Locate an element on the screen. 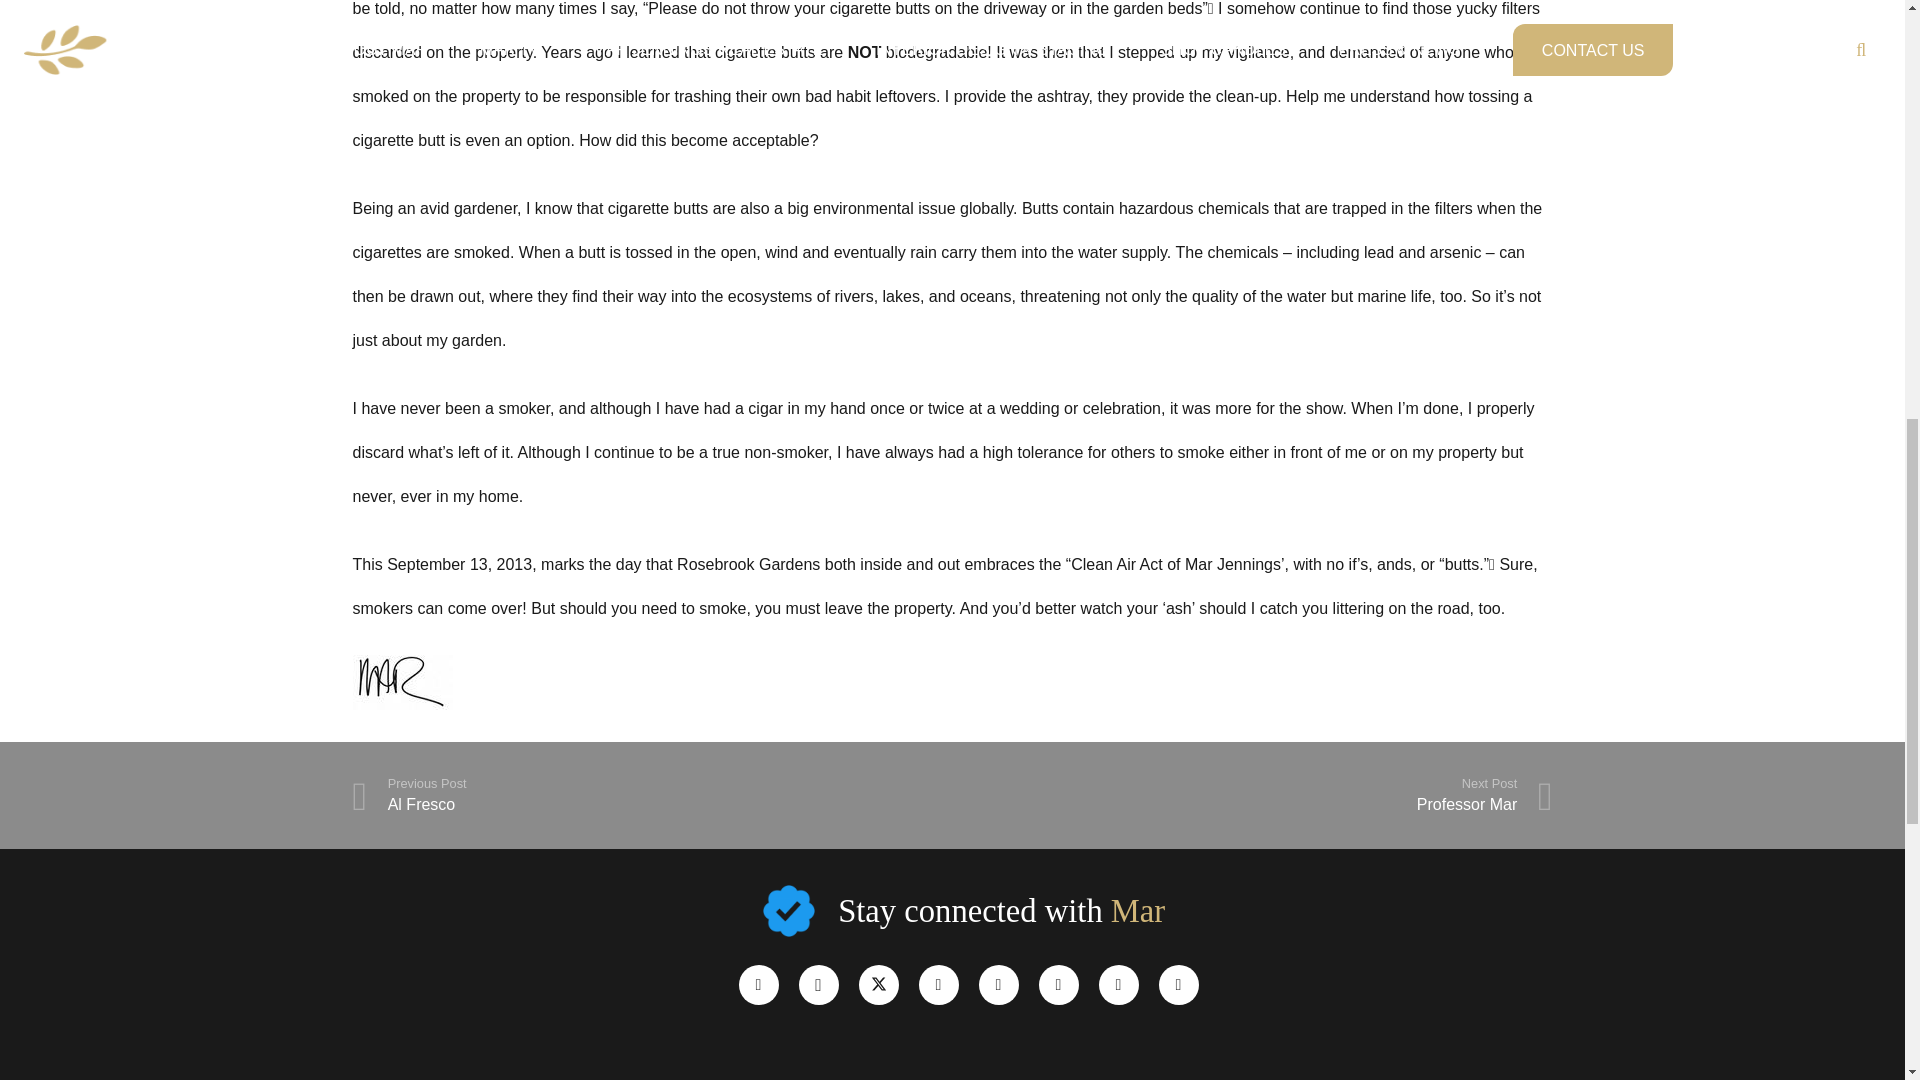 The width and height of the screenshot is (1920, 1080). YouTube is located at coordinates (1058, 985).